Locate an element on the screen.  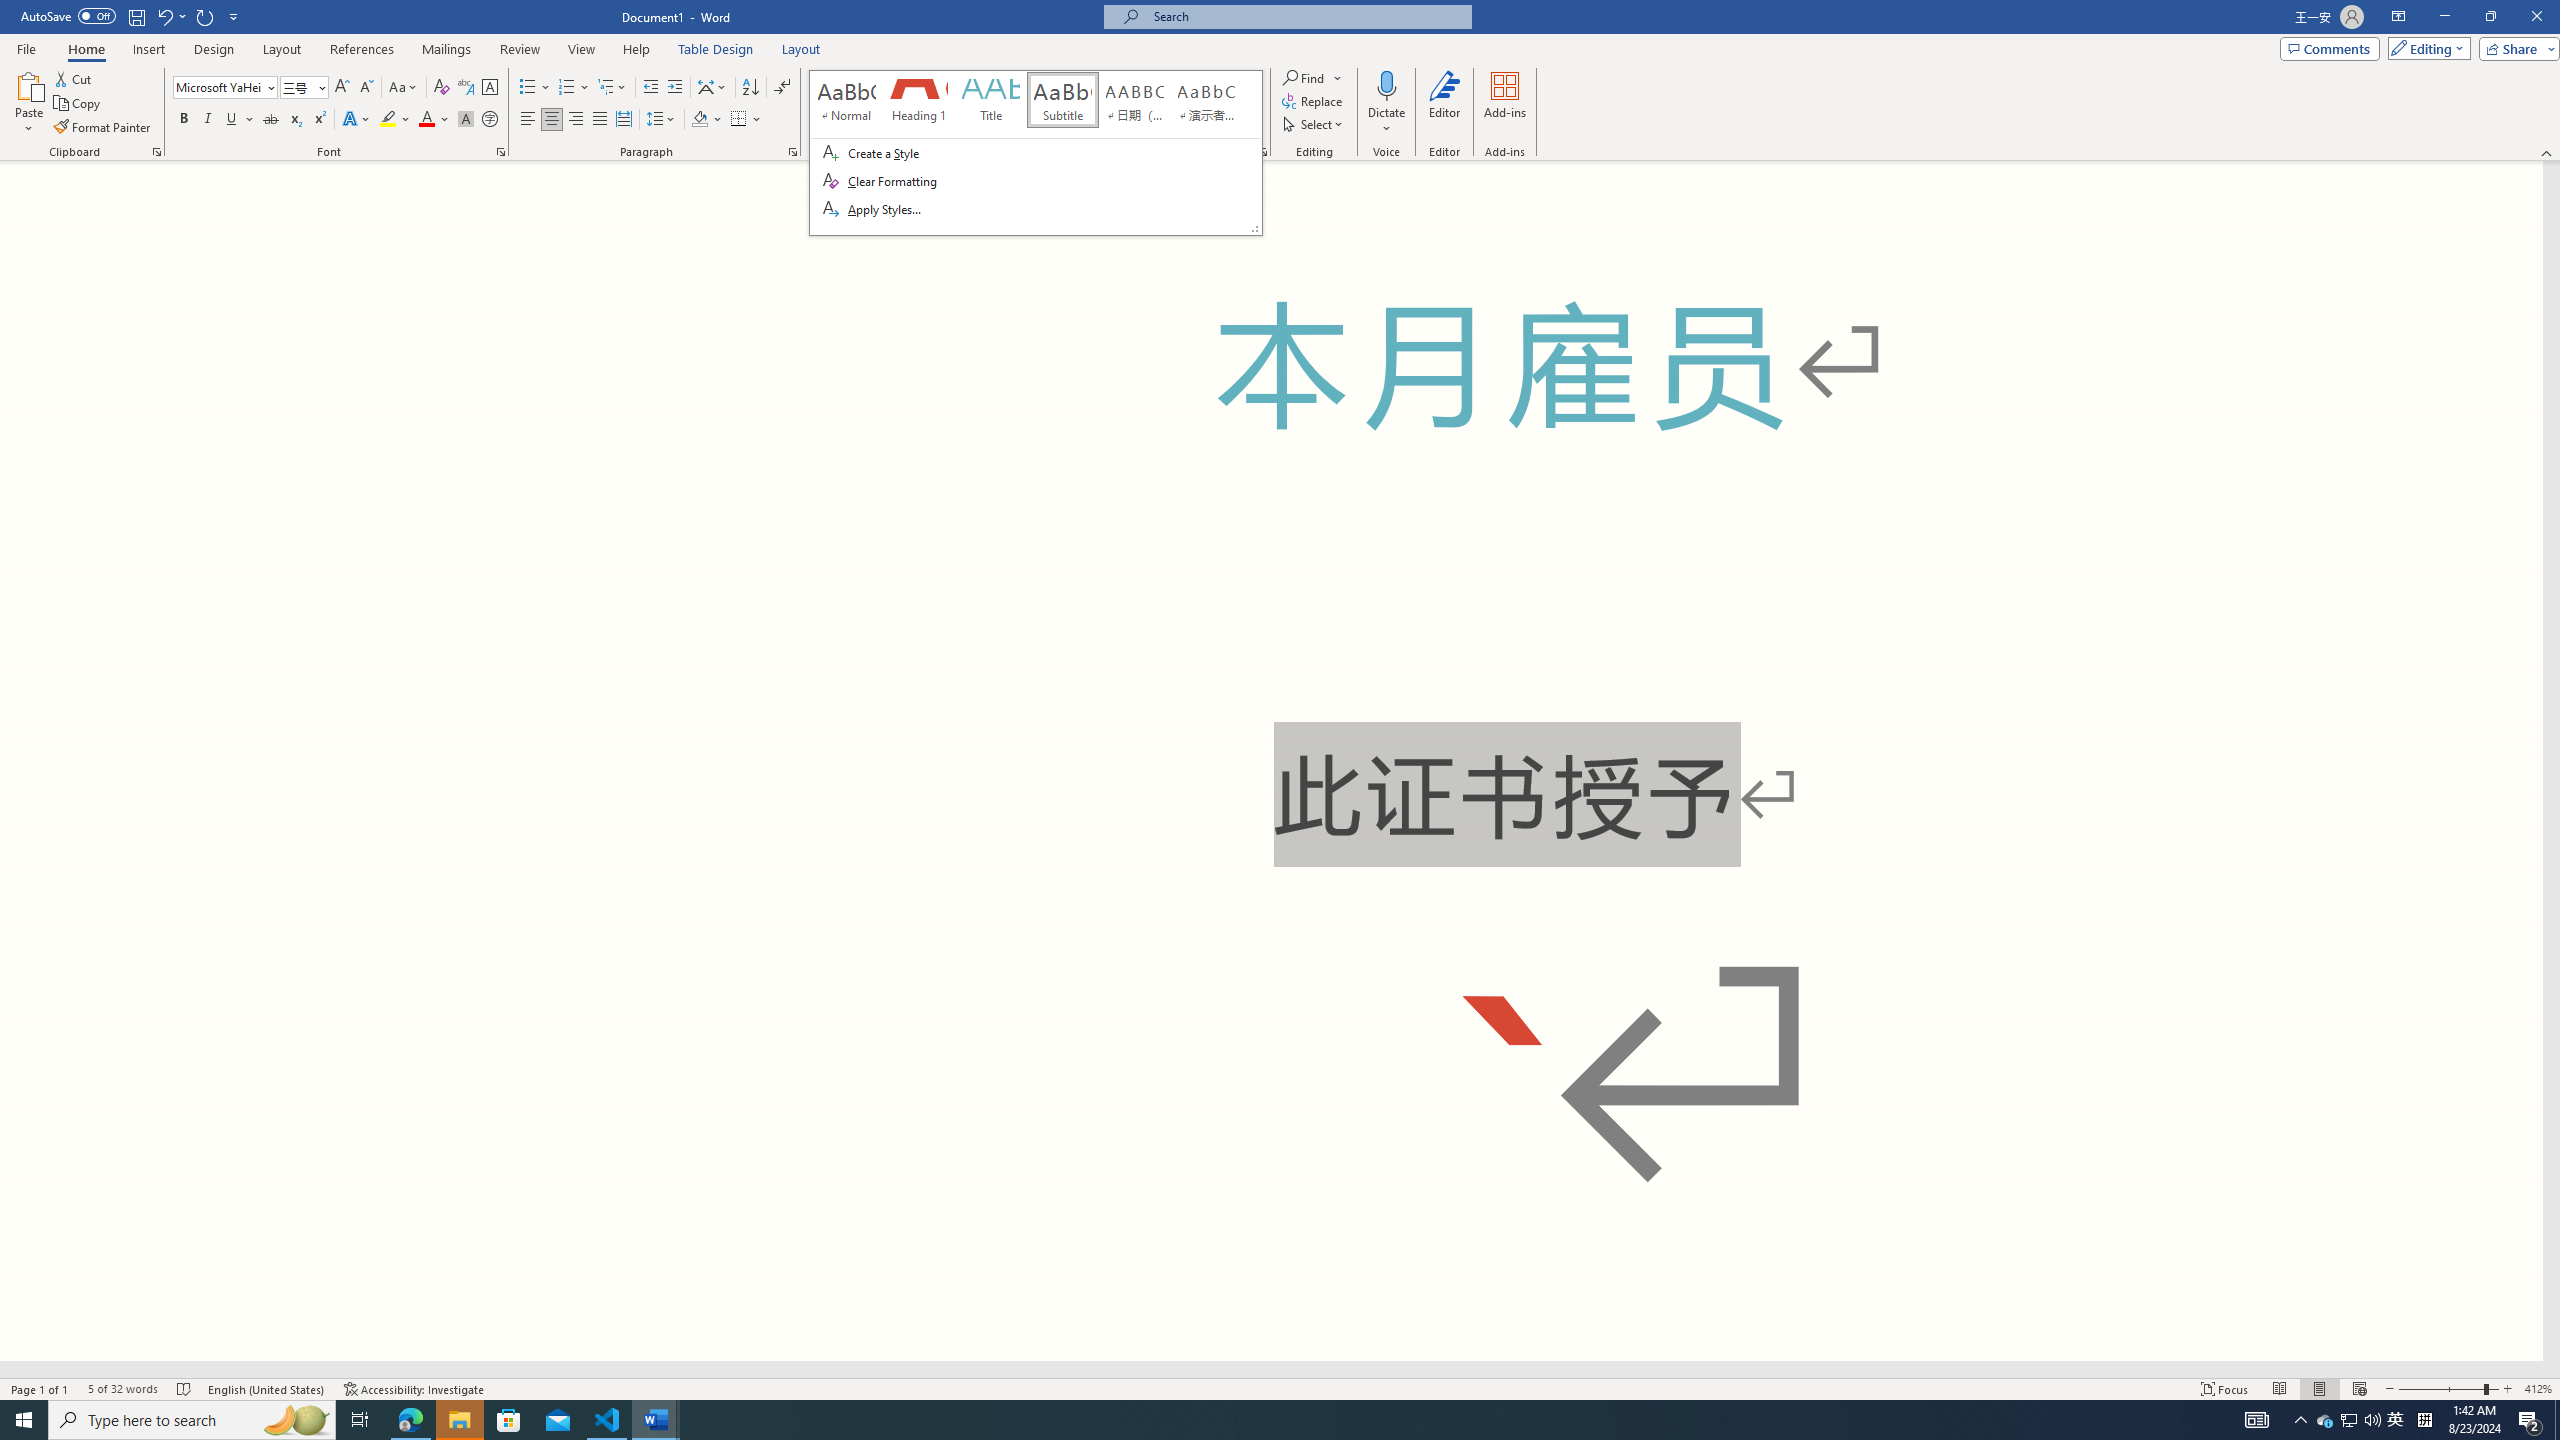
Tray Input Indicator - Chinese (Simplified, China) is located at coordinates (2424, 1420).